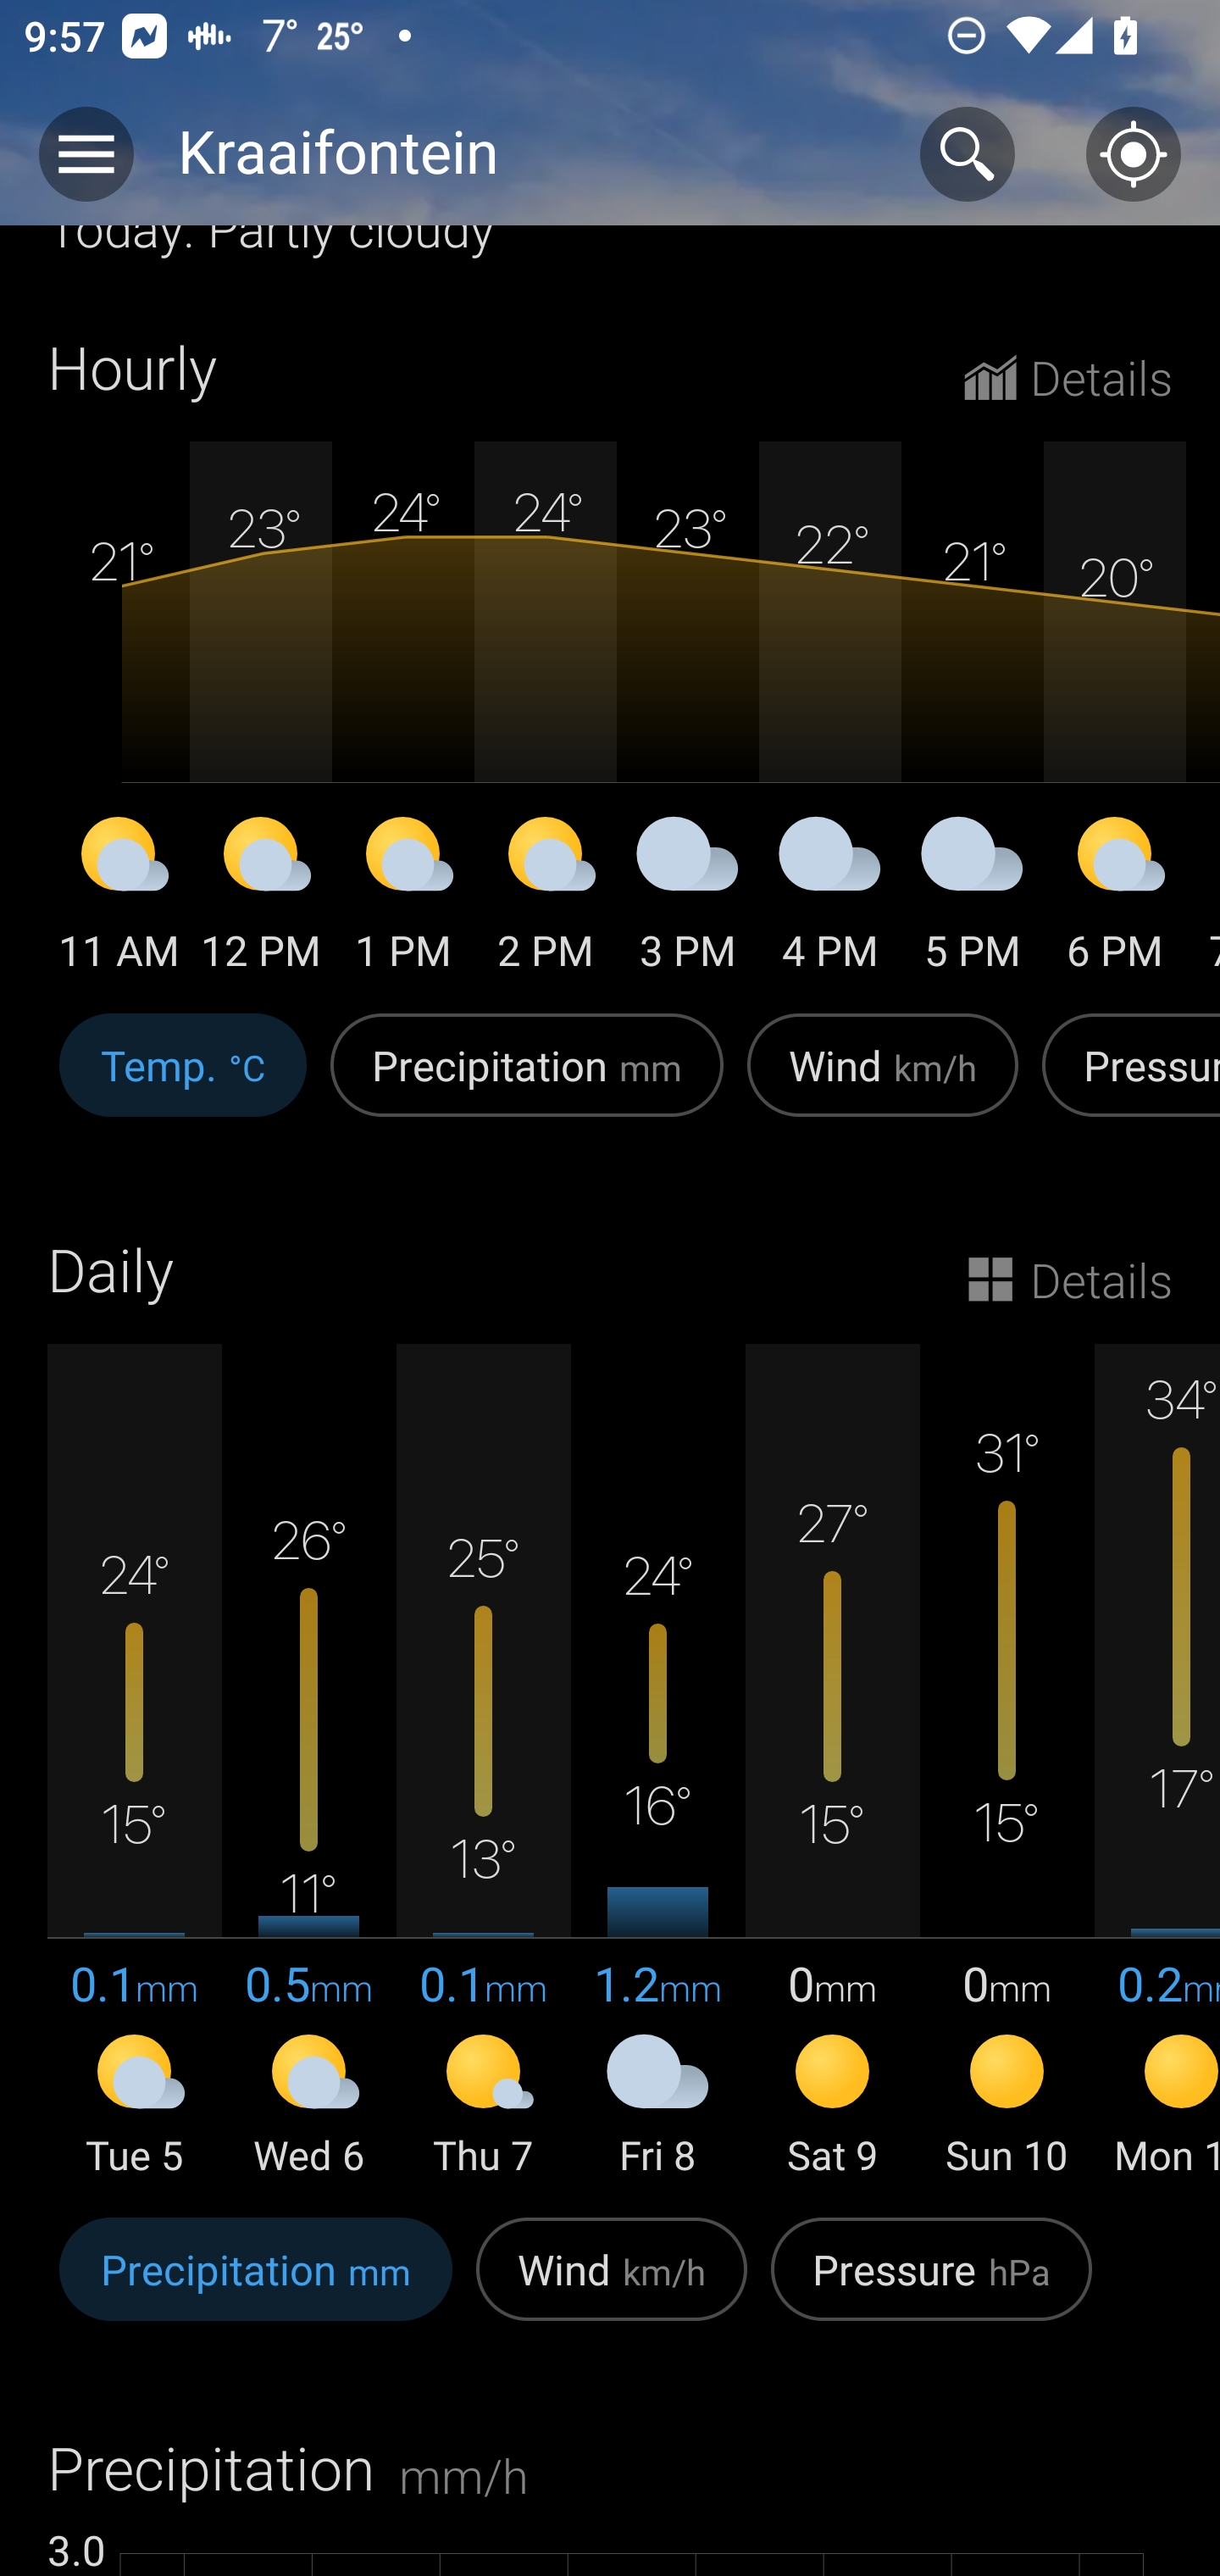  What do you see at coordinates (830, 900) in the screenshot?
I see `4 PM` at bounding box center [830, 900].